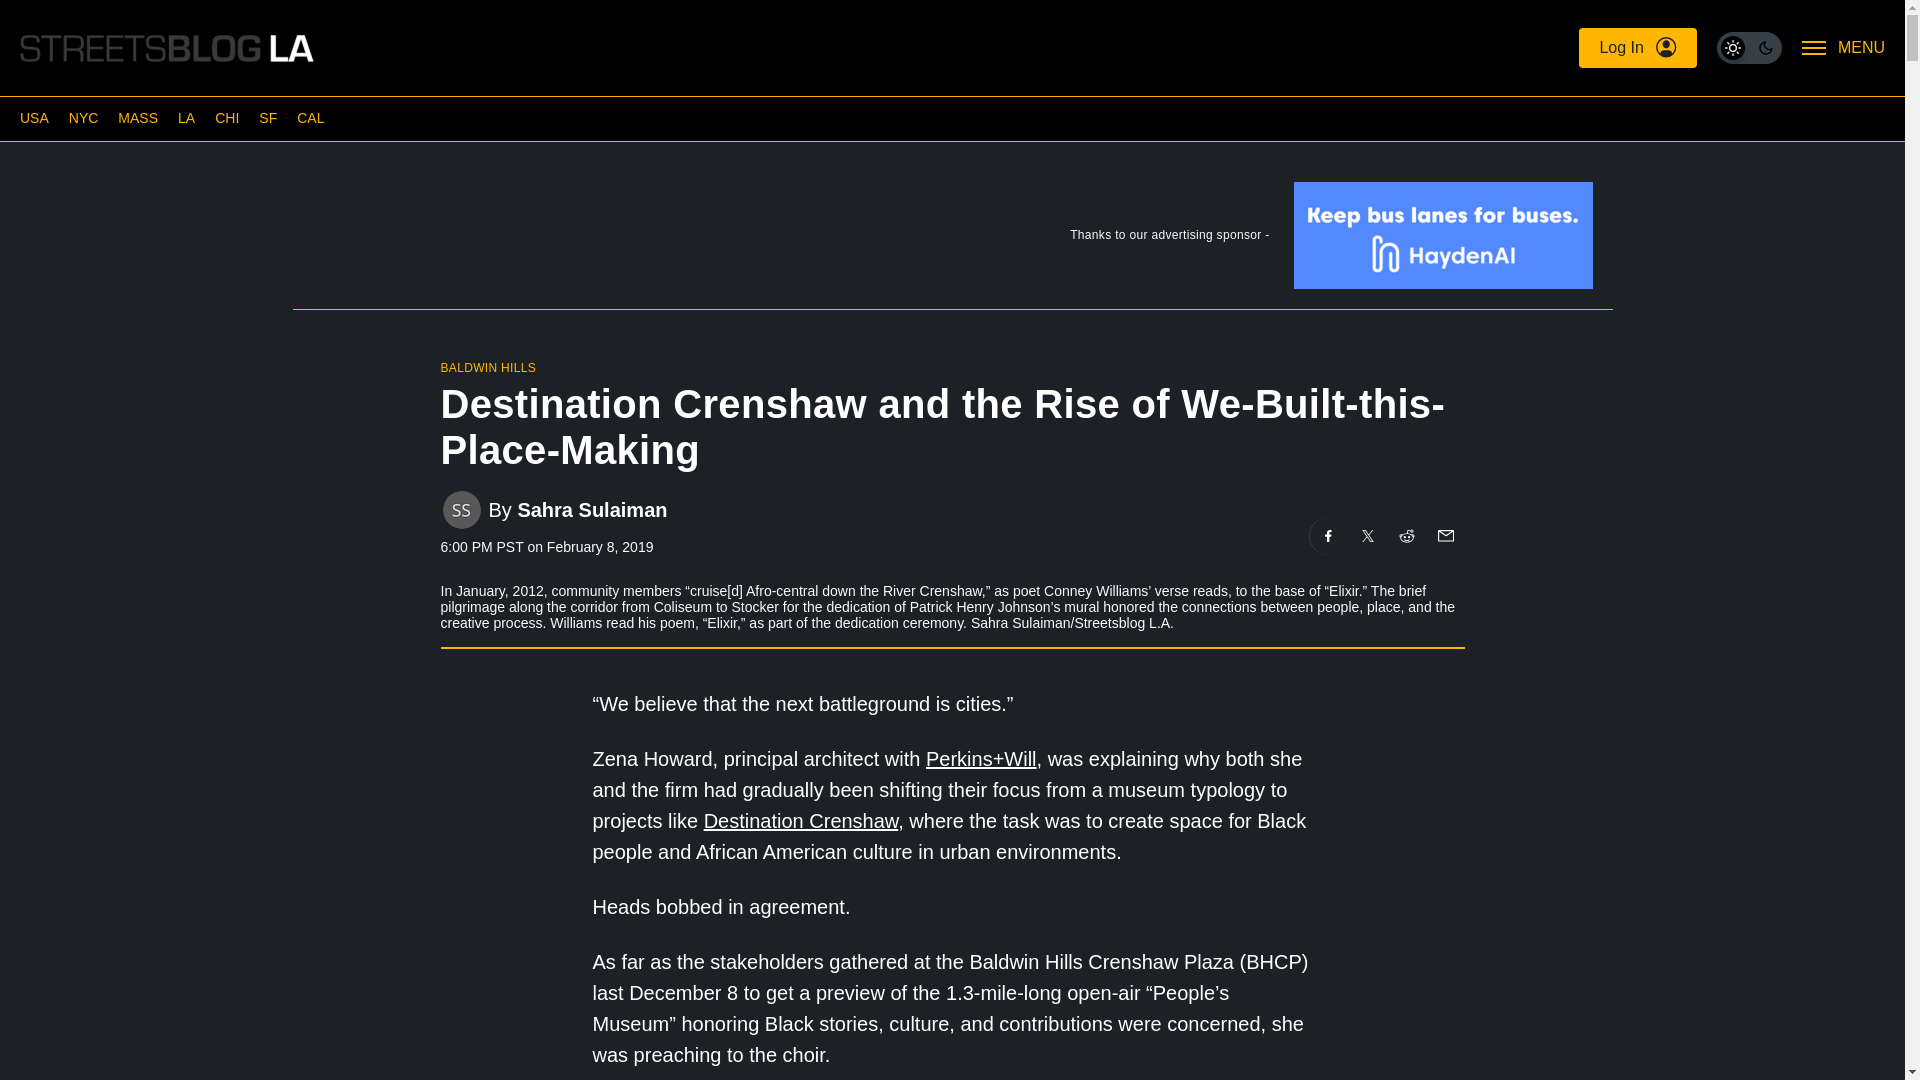  I want to click on MASS, so click(137, 118).